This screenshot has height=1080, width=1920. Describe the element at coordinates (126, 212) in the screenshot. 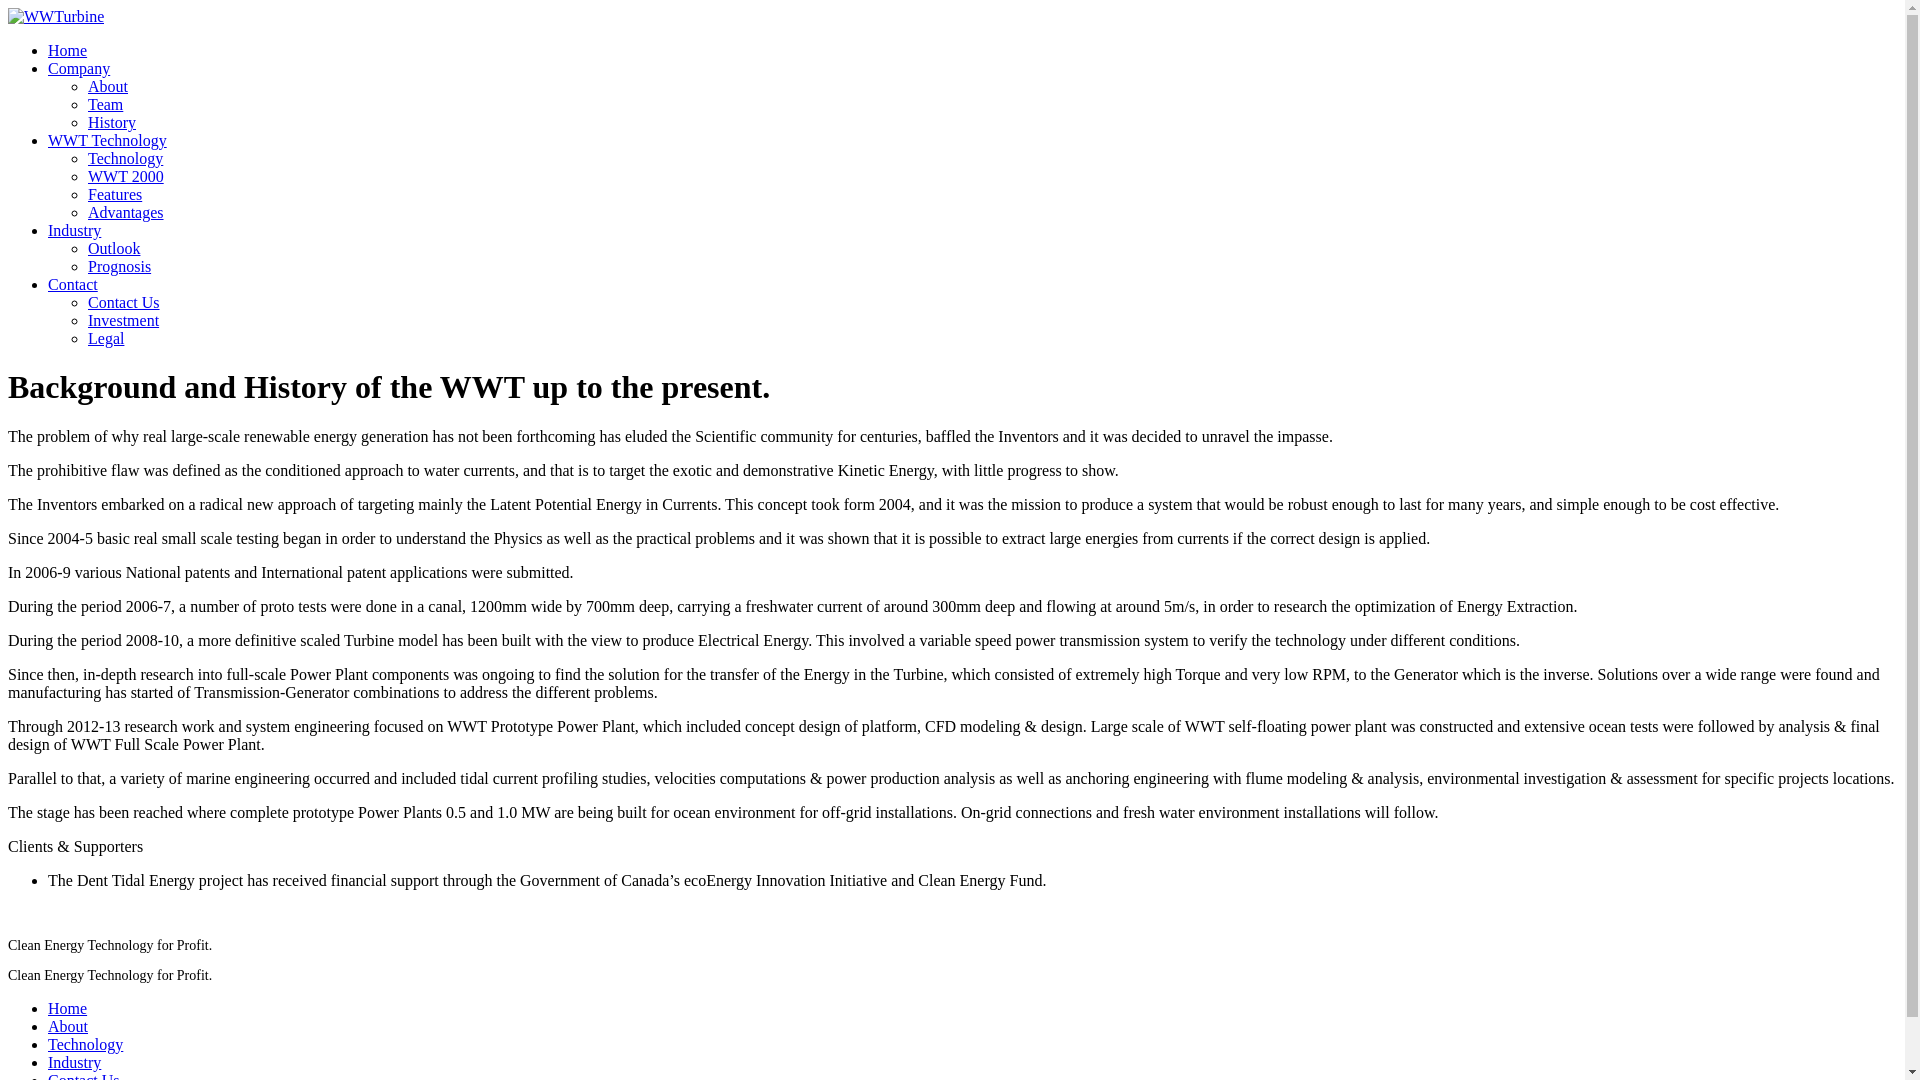

I see `Advantages` at that location.